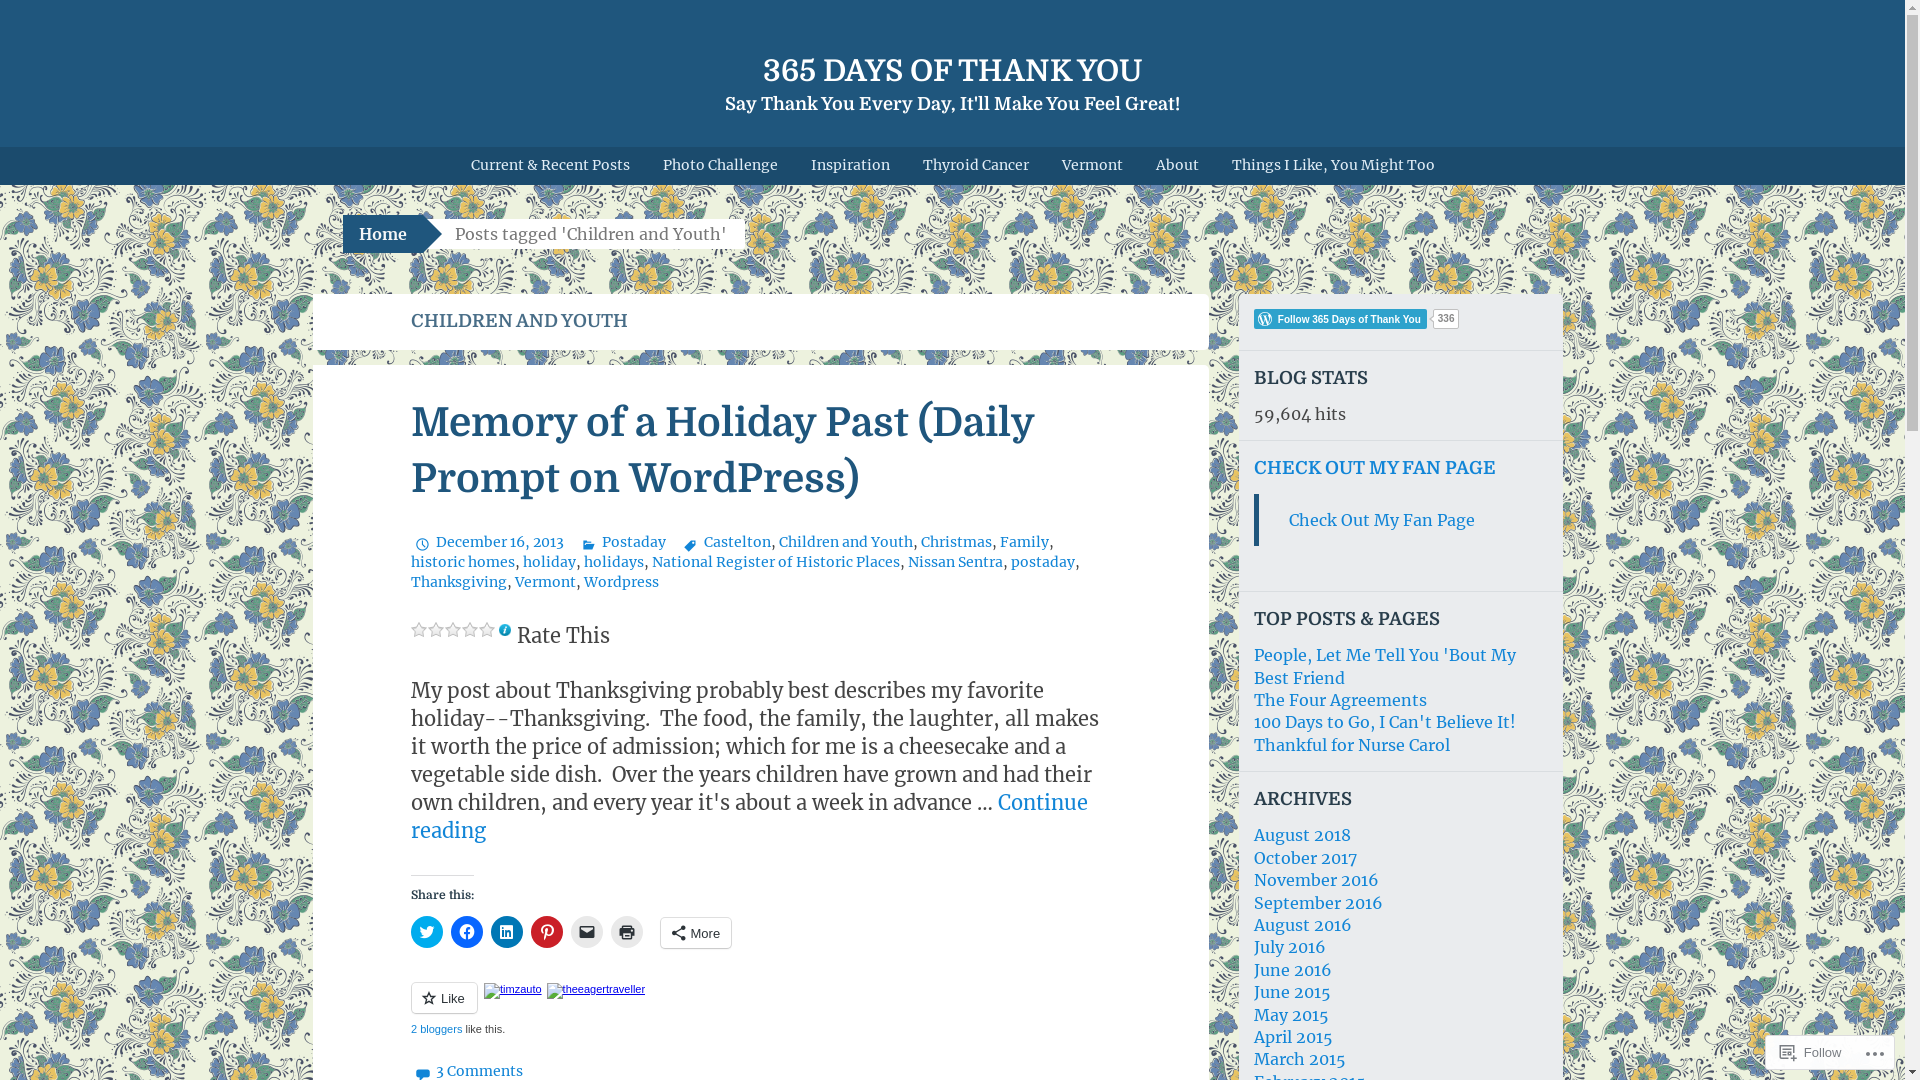  I want to click on 100 Days to Go, I Can't Believe It!, so click(1385, 722).